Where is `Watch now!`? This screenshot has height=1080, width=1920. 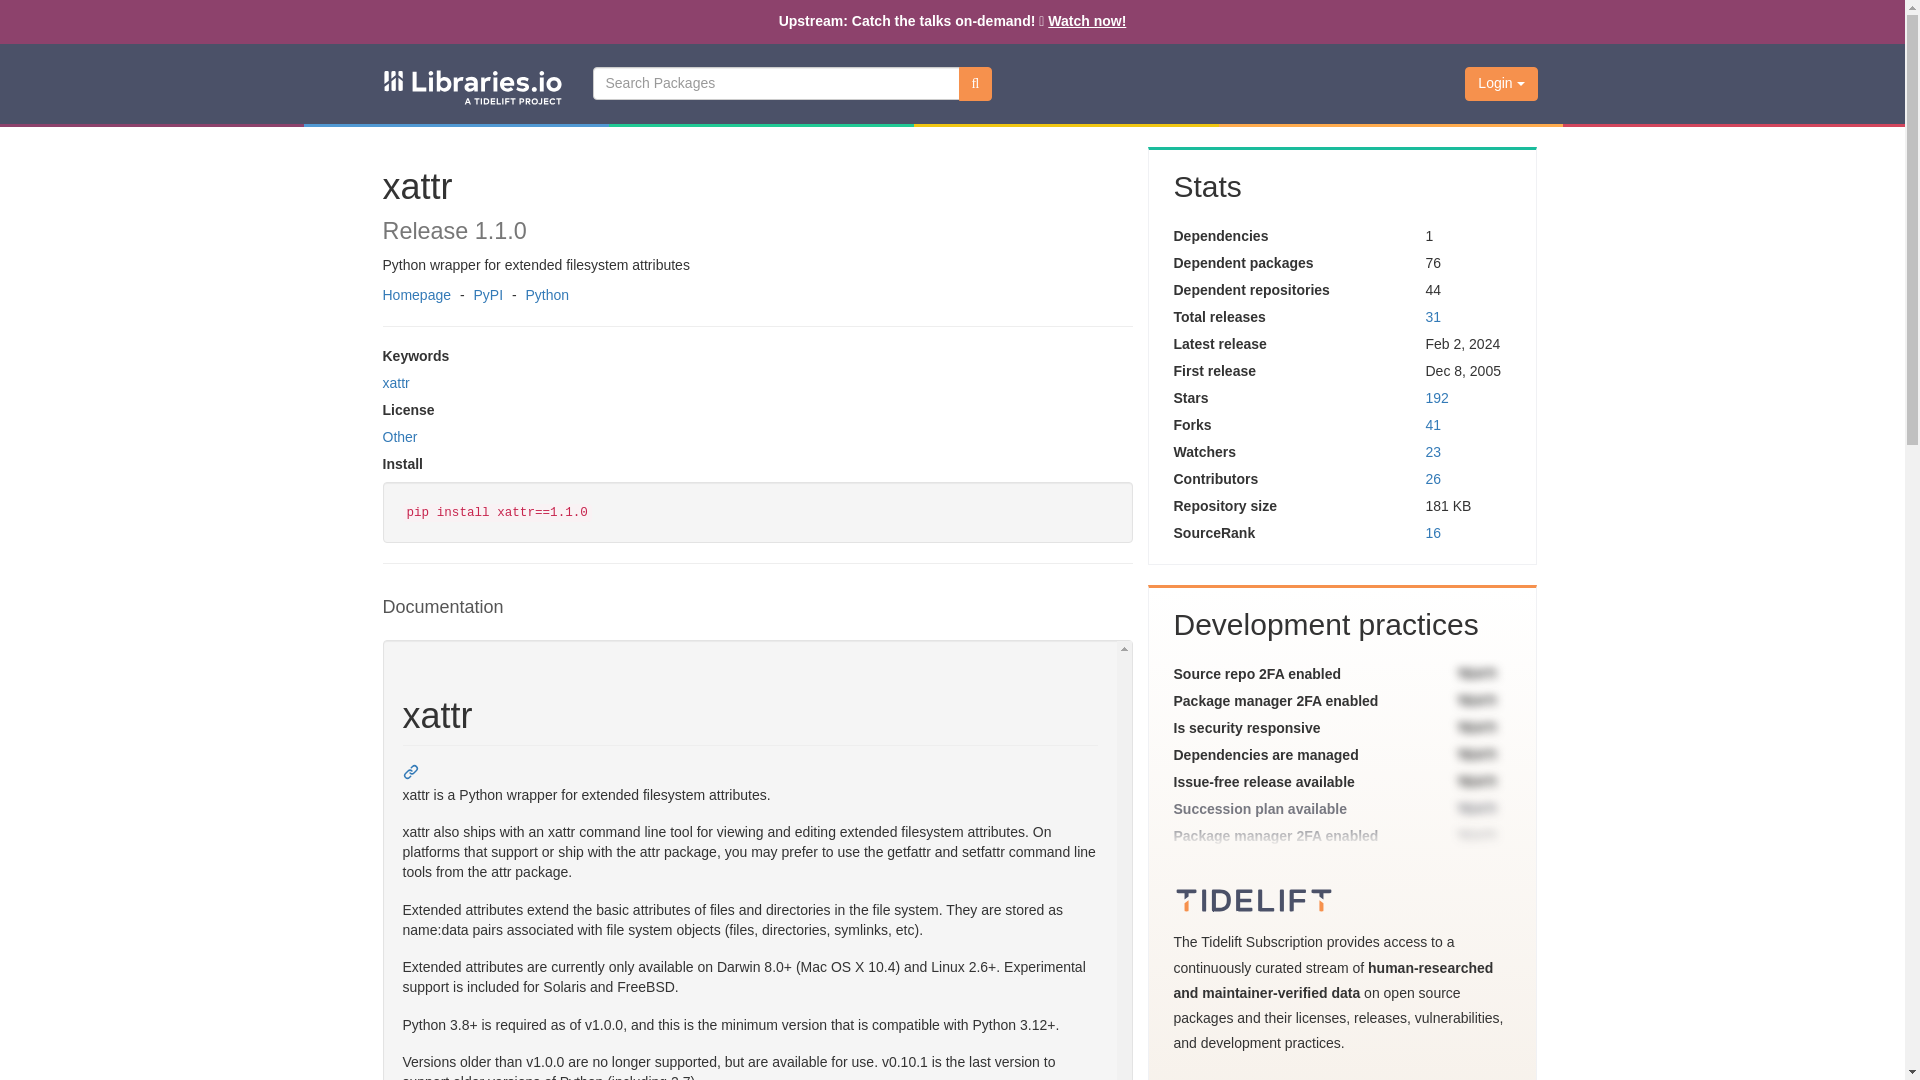
Watch now! is located at coordinates (1086, 20).